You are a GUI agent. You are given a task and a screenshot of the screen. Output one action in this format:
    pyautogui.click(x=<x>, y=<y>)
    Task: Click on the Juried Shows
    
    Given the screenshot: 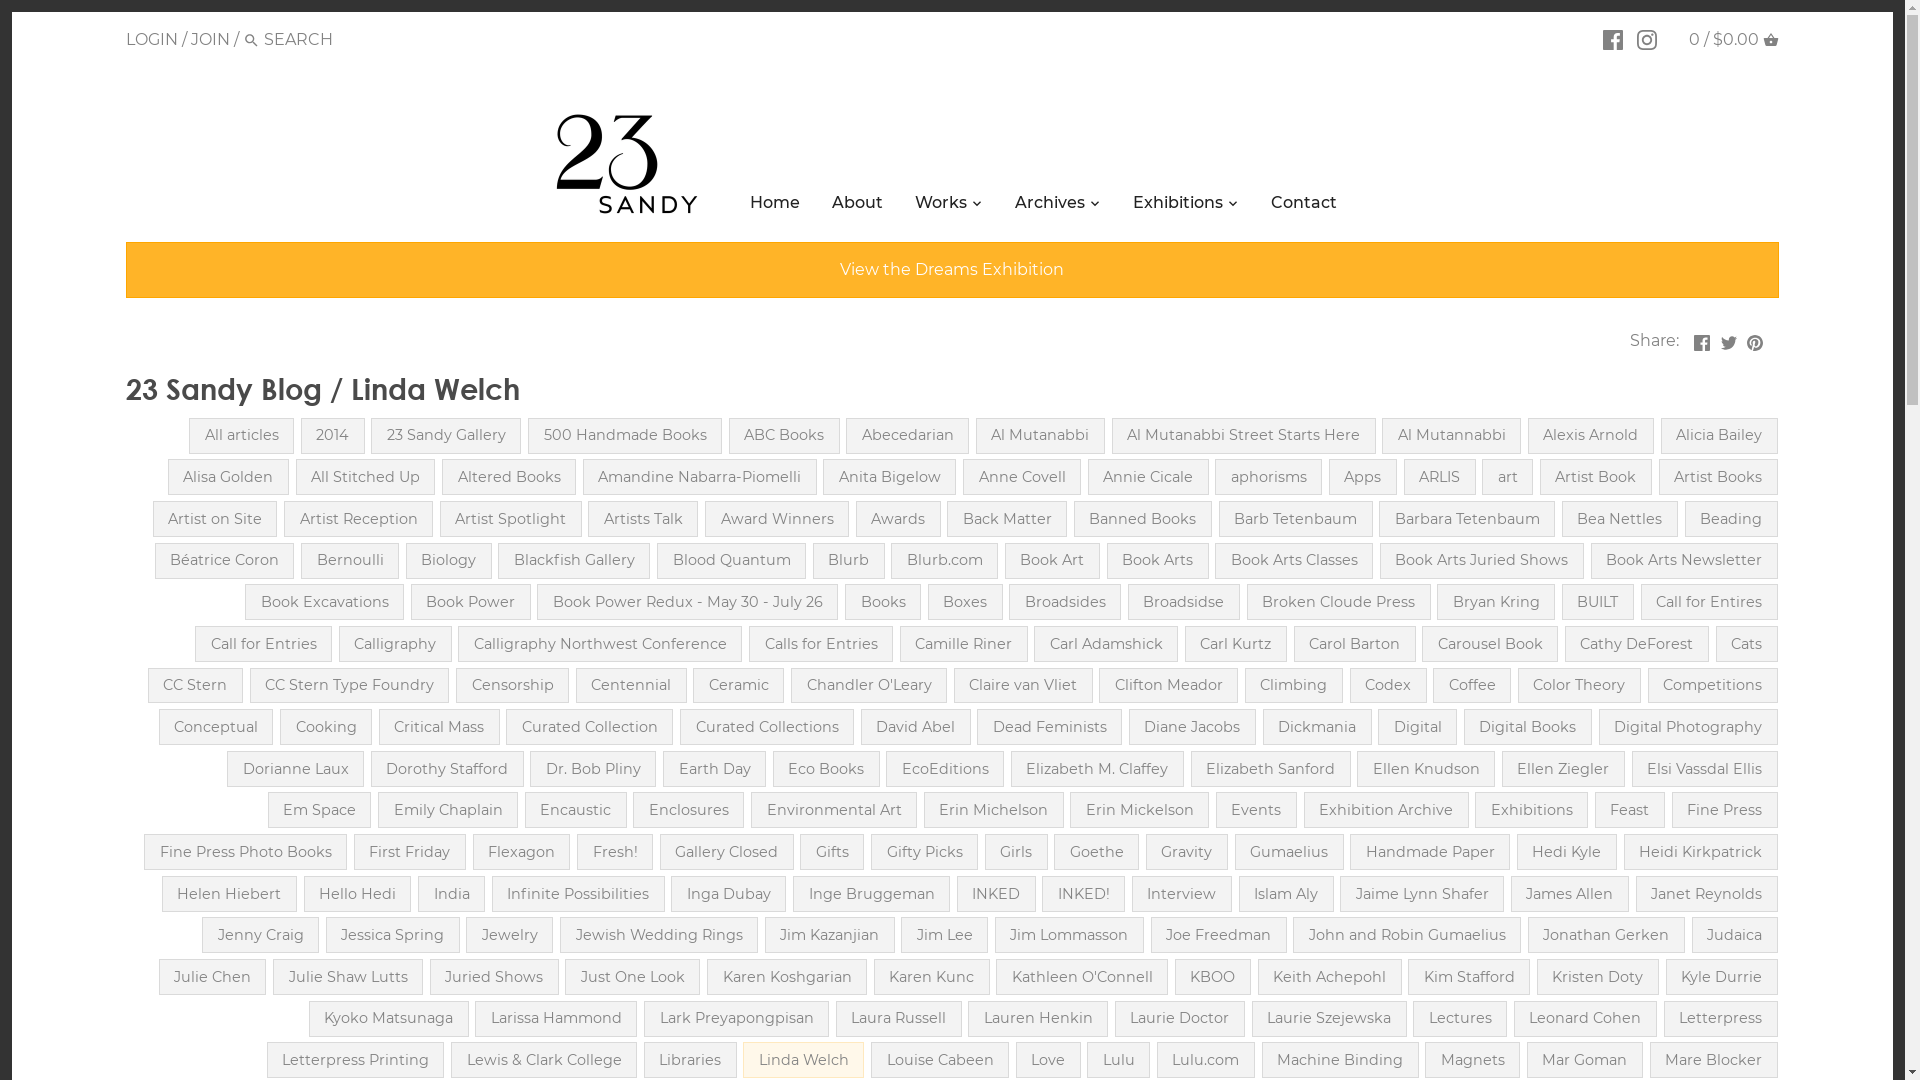 What is the action you would take?
    pyautogui.click(x=494, y=977)
    